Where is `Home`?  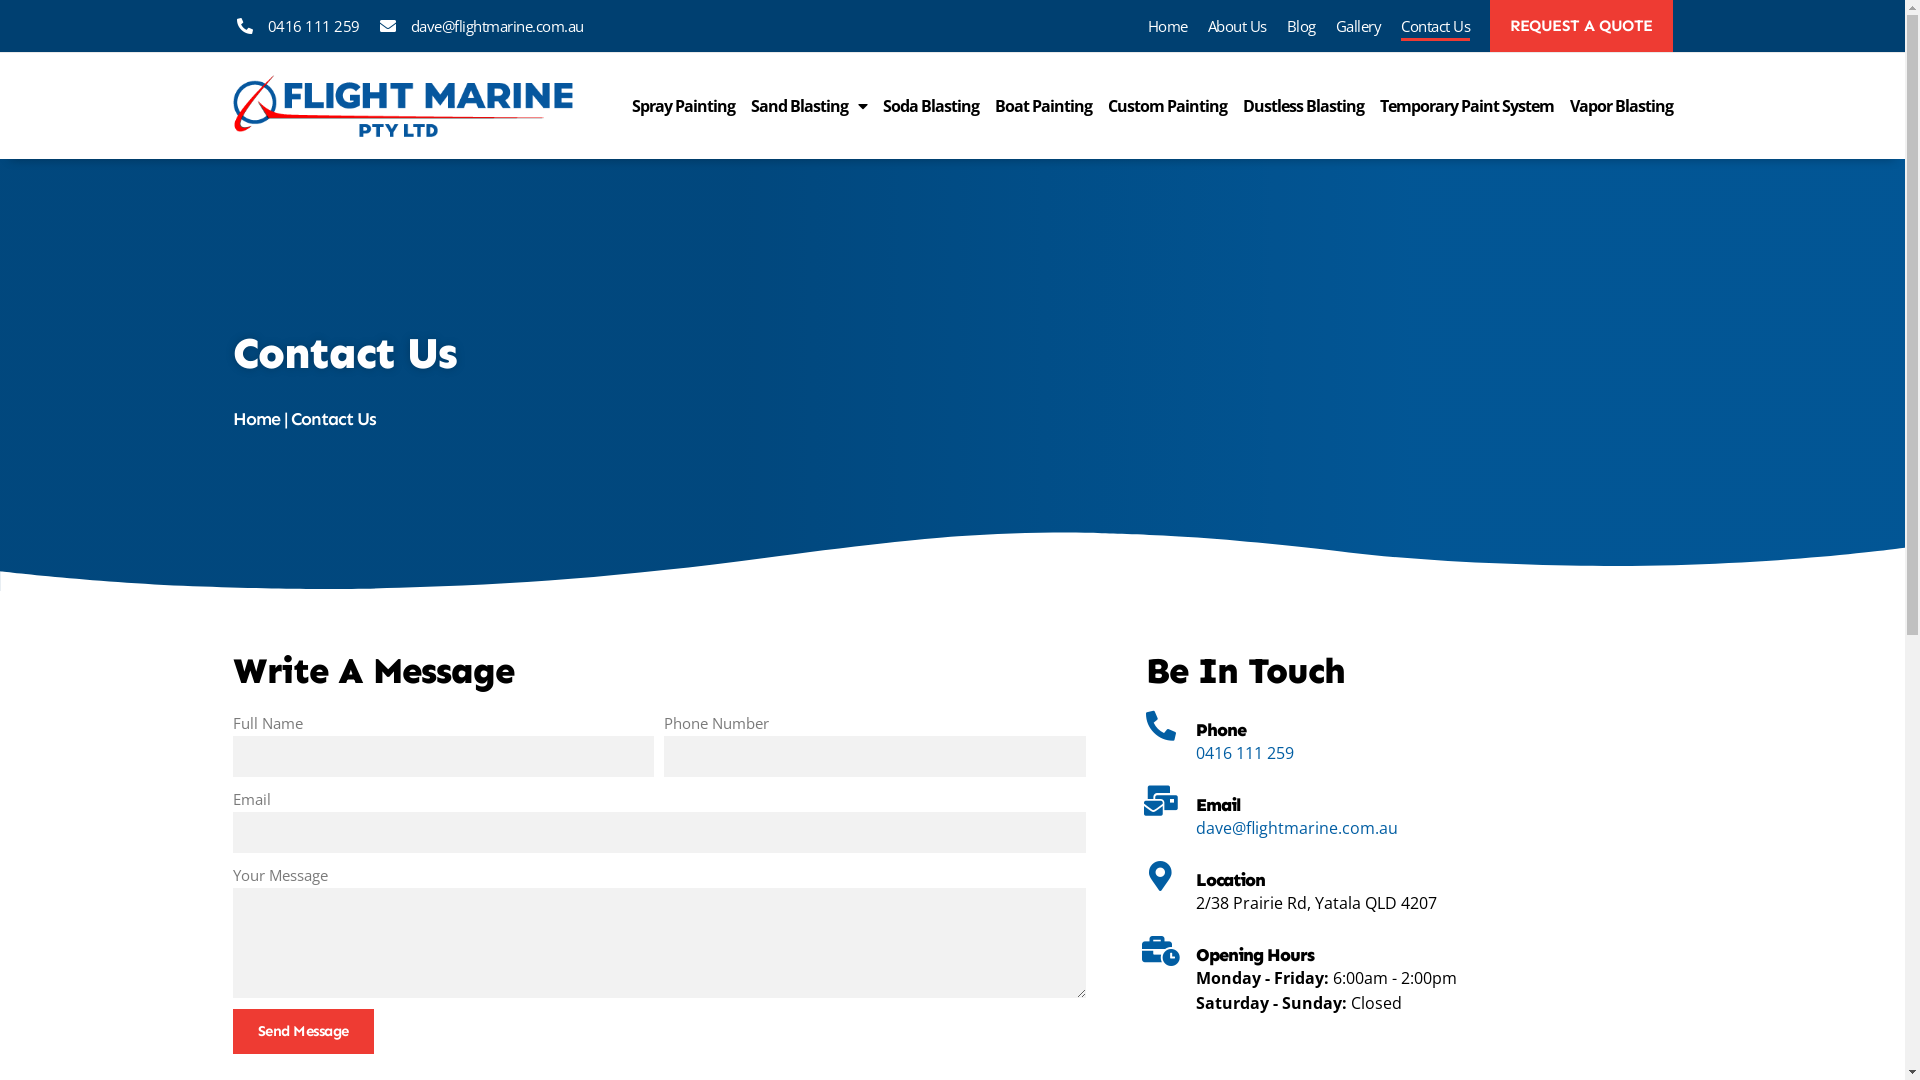 Home is located at coordinates (256, 419).